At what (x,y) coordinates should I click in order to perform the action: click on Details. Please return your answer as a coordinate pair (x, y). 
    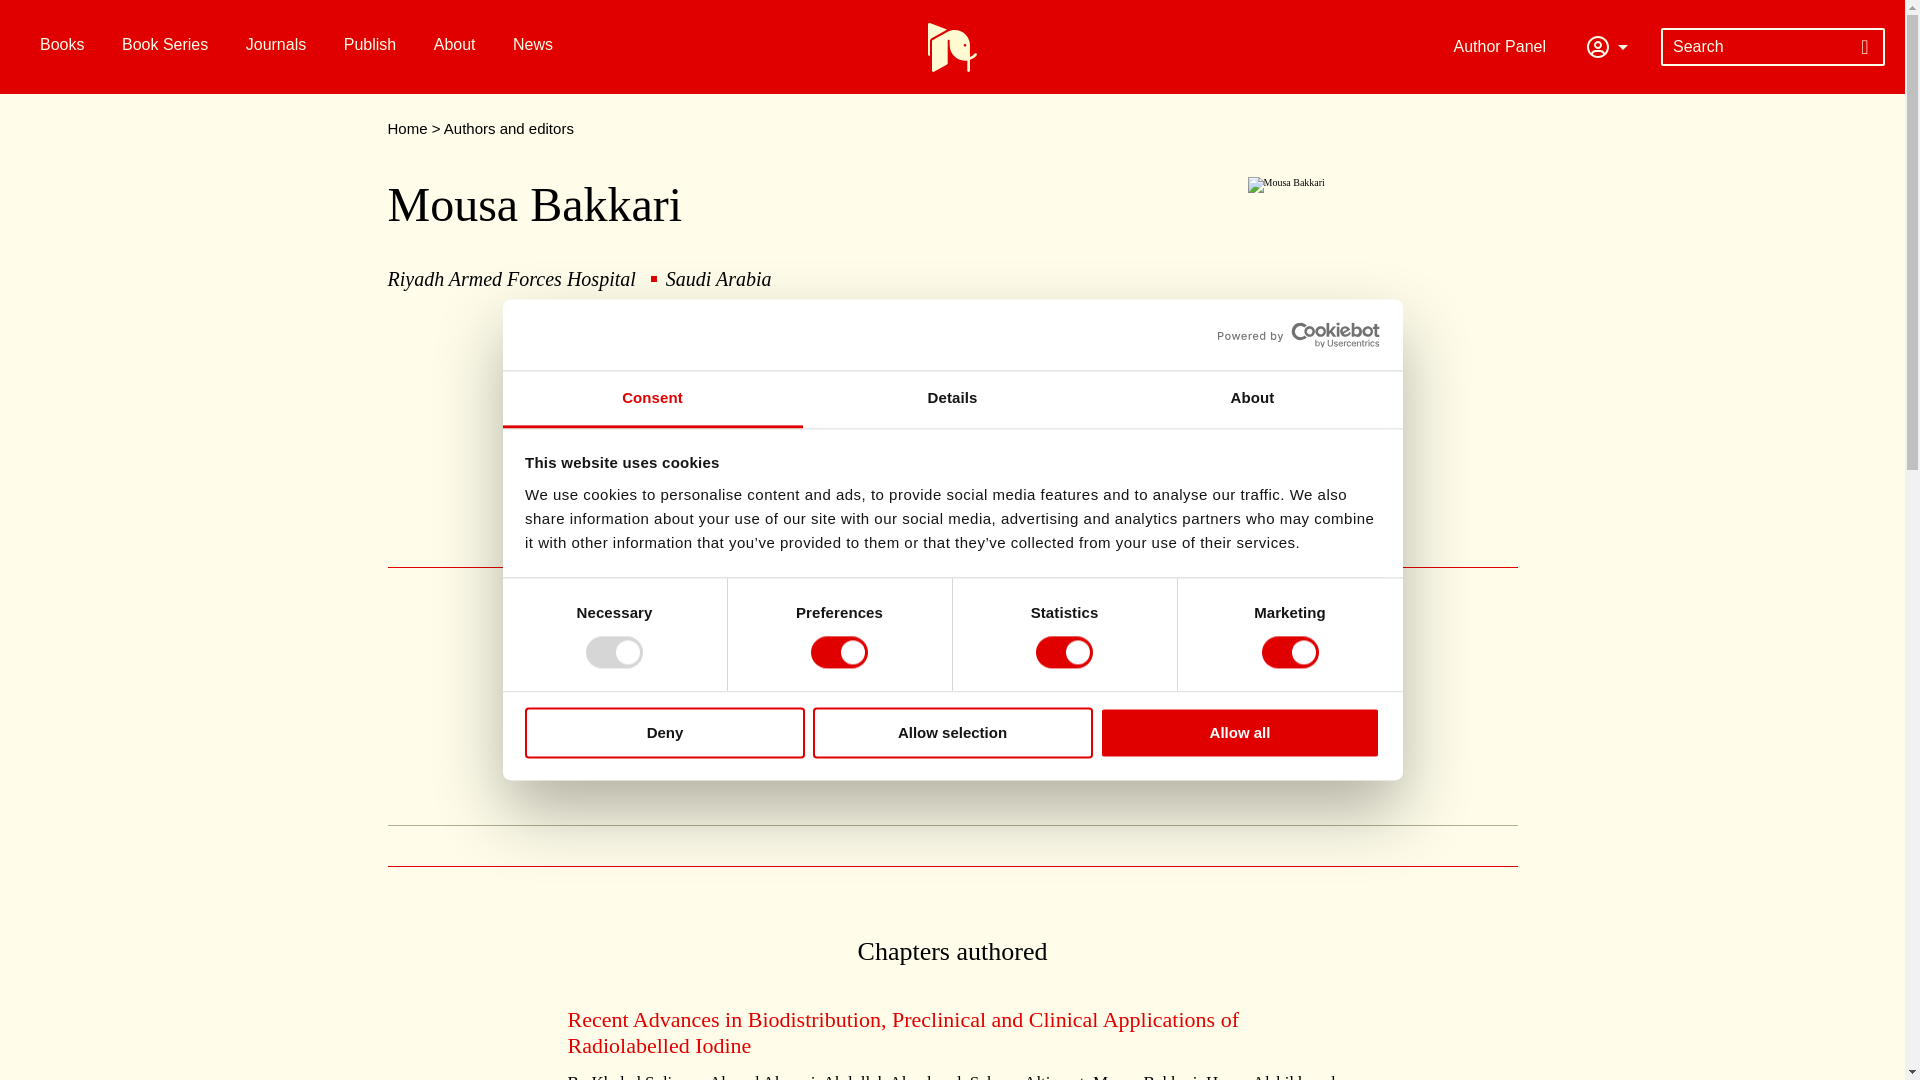
    Looking at the image, I should click on (952, 399).